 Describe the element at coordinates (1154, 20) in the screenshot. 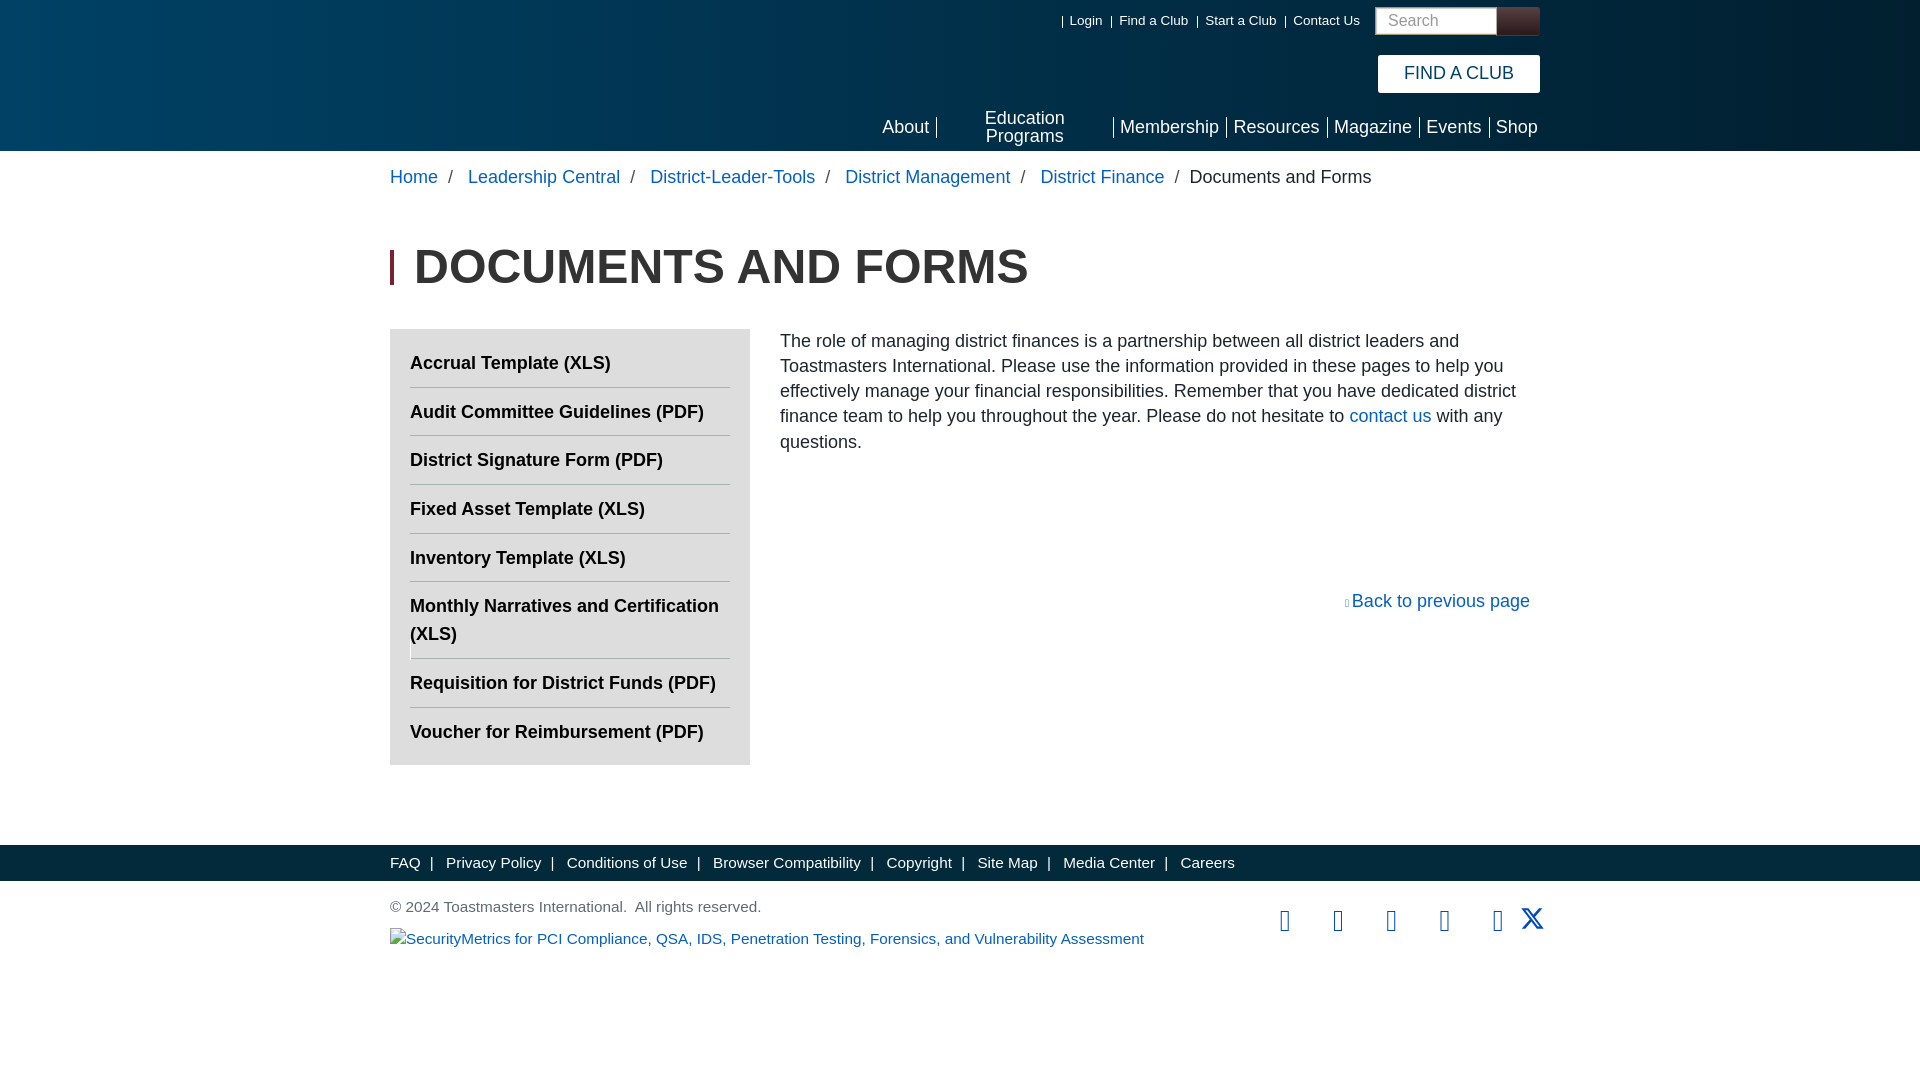

I see `Find a Club` at that location.